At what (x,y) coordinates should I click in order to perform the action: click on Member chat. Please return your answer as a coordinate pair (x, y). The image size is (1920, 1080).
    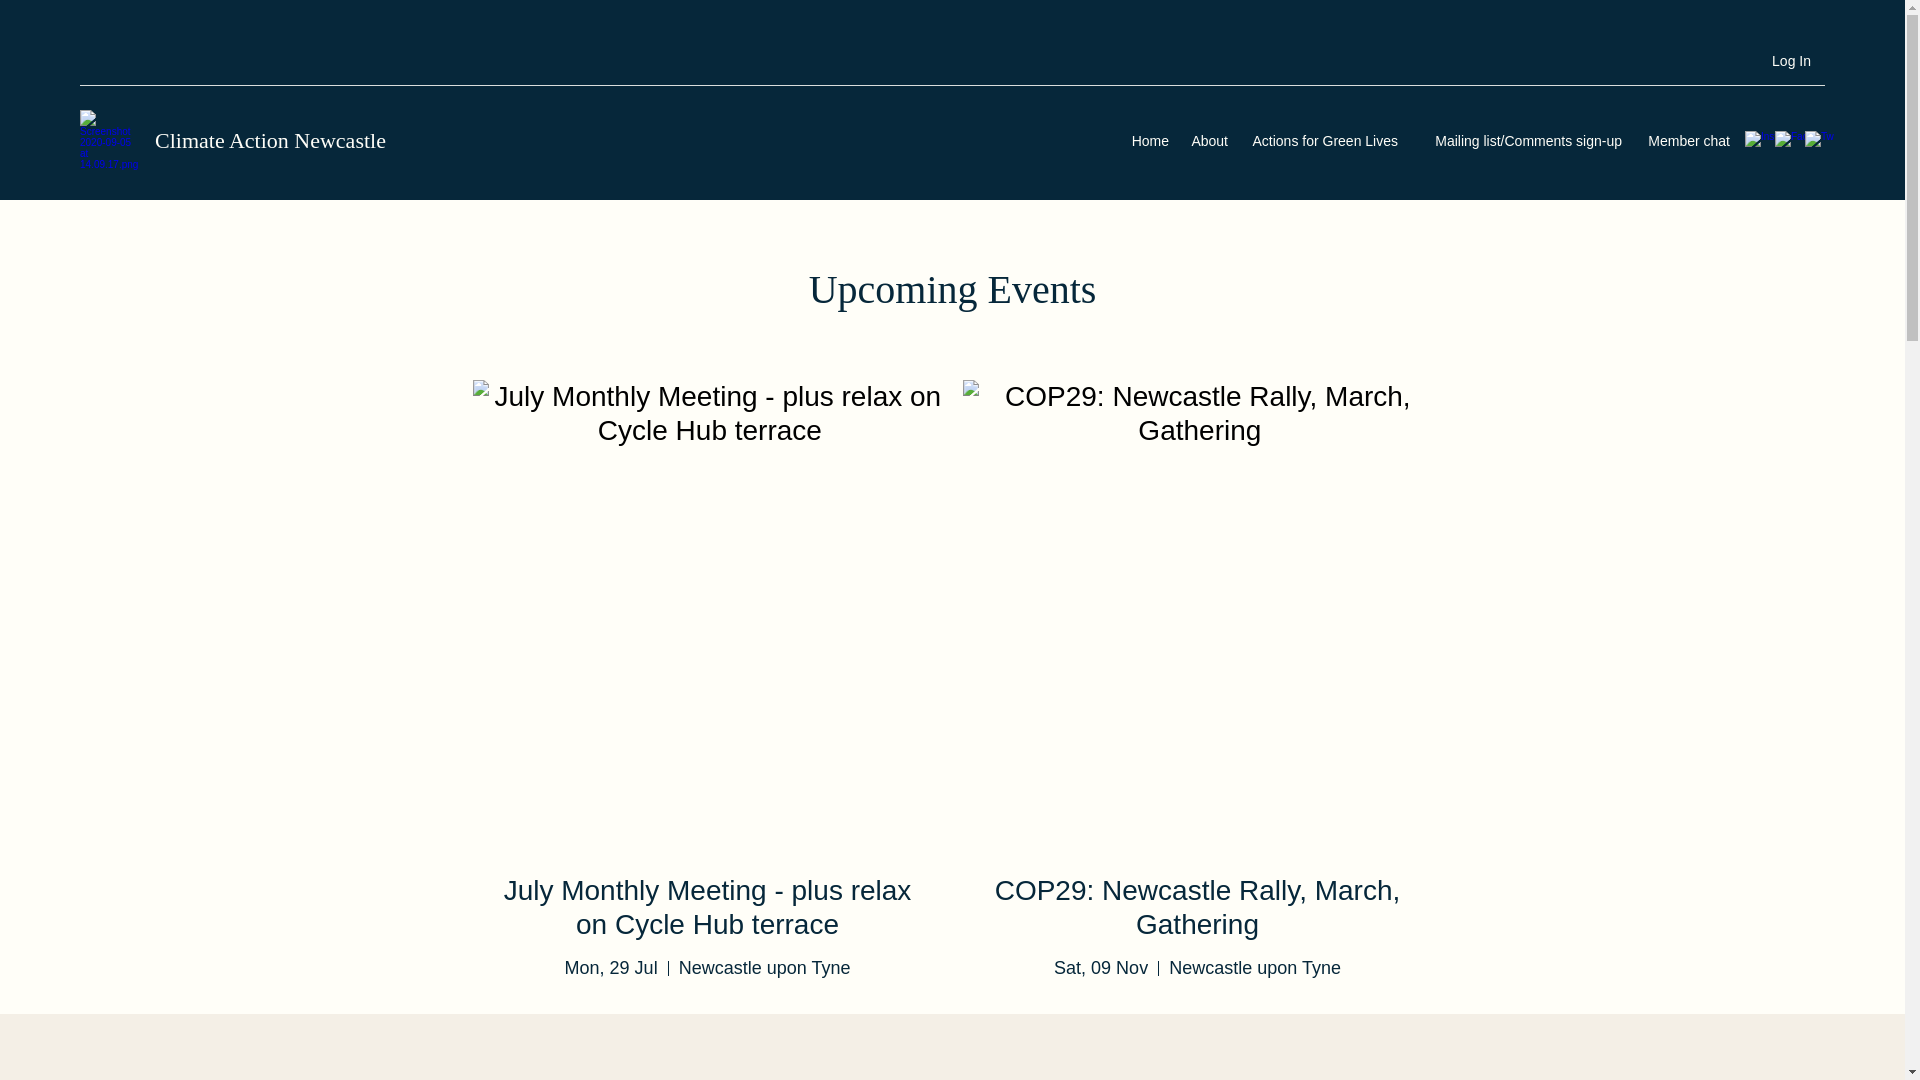
    Looking at the image, I should click on (1686, 140).